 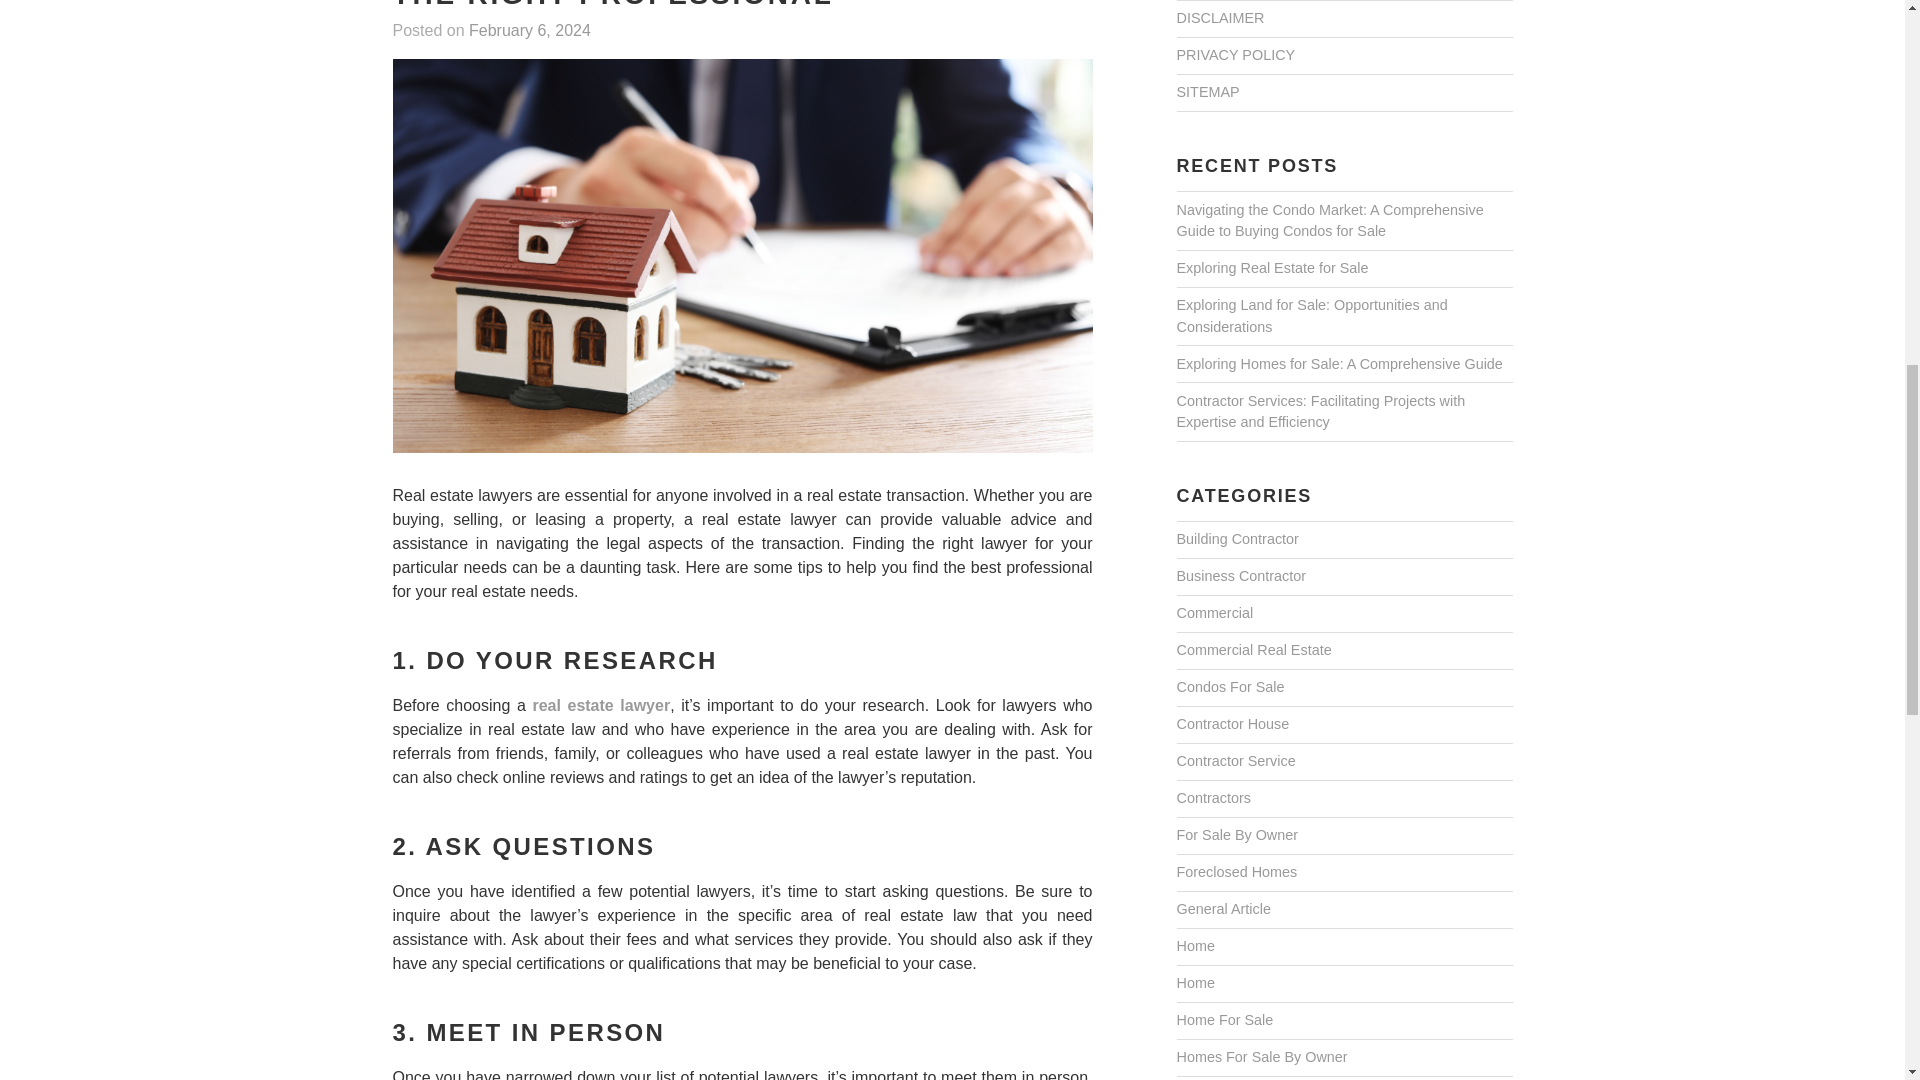 I want to click on SITEMAP, so click(x=1206, y=92).